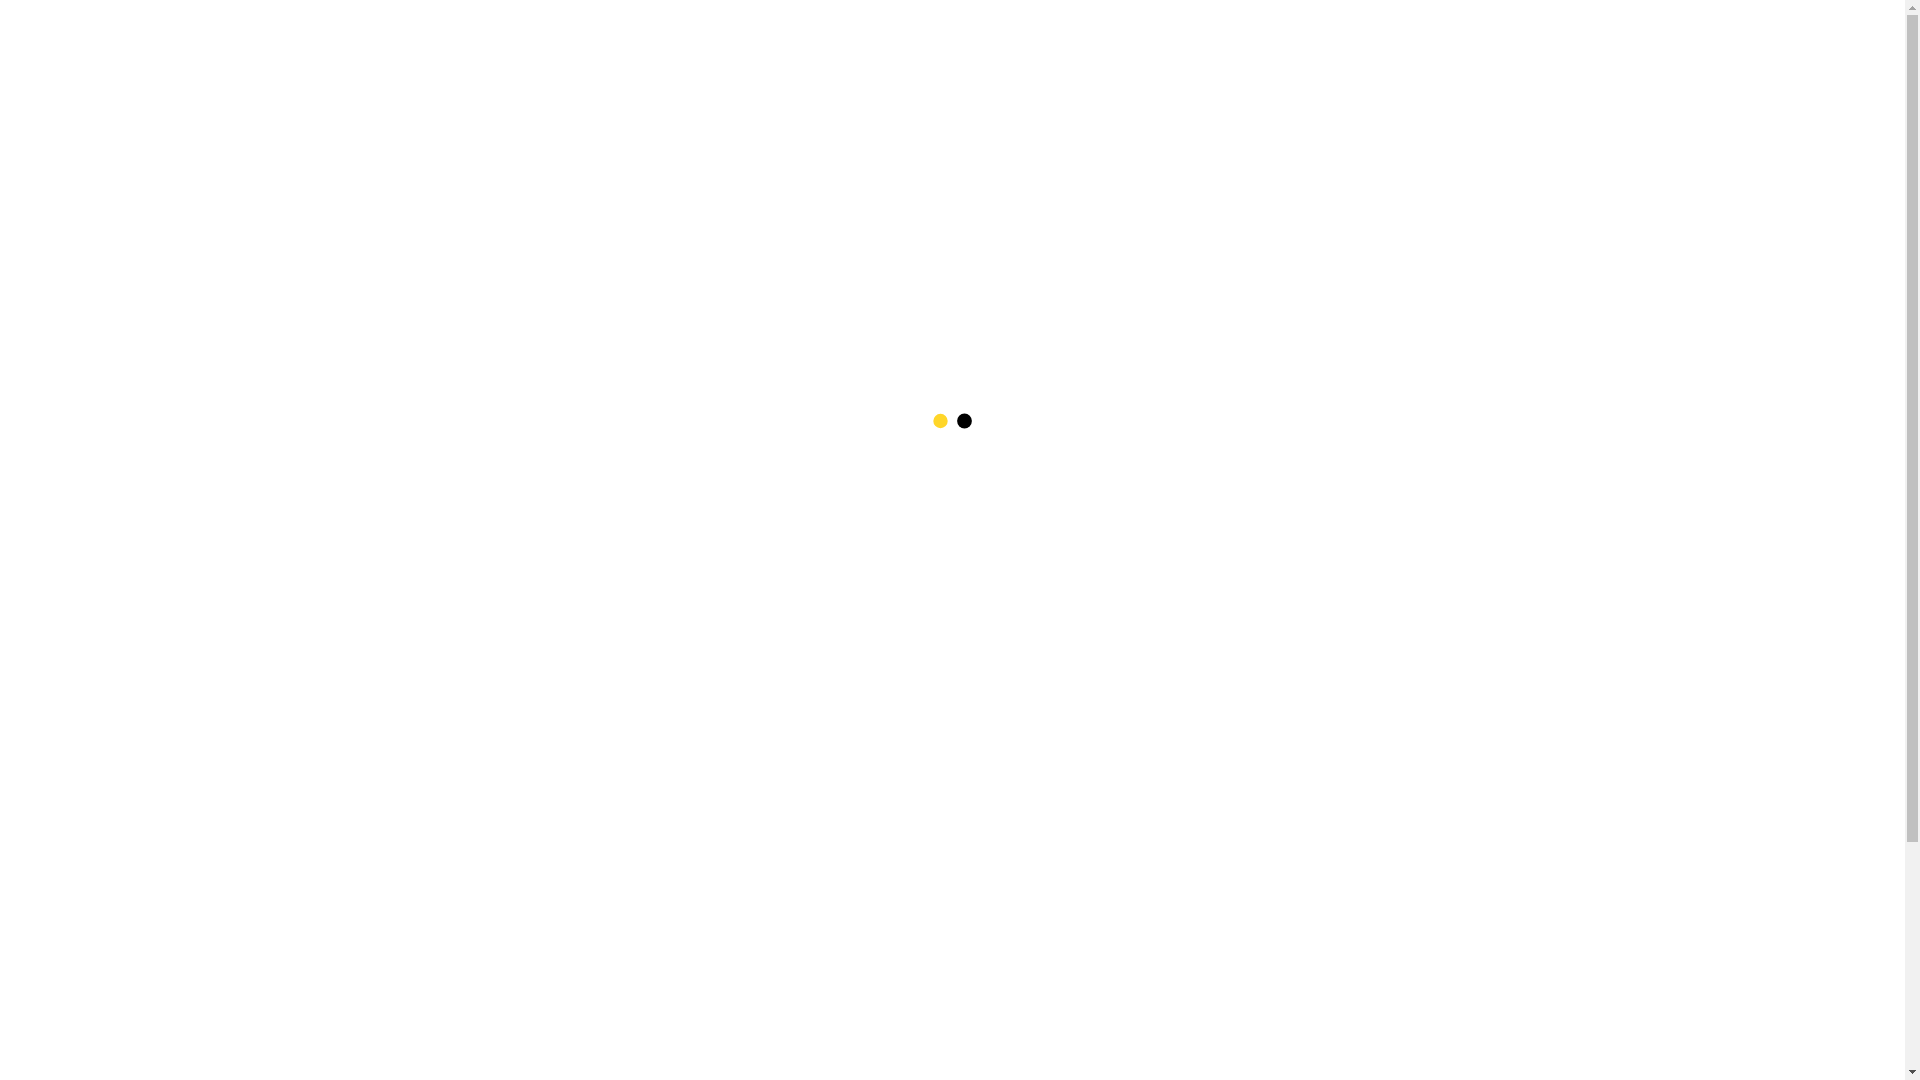  What do you see at coordinates (486, 492) in the screenshot?
I see `Wardrobes` at bounding box center [486, 492].